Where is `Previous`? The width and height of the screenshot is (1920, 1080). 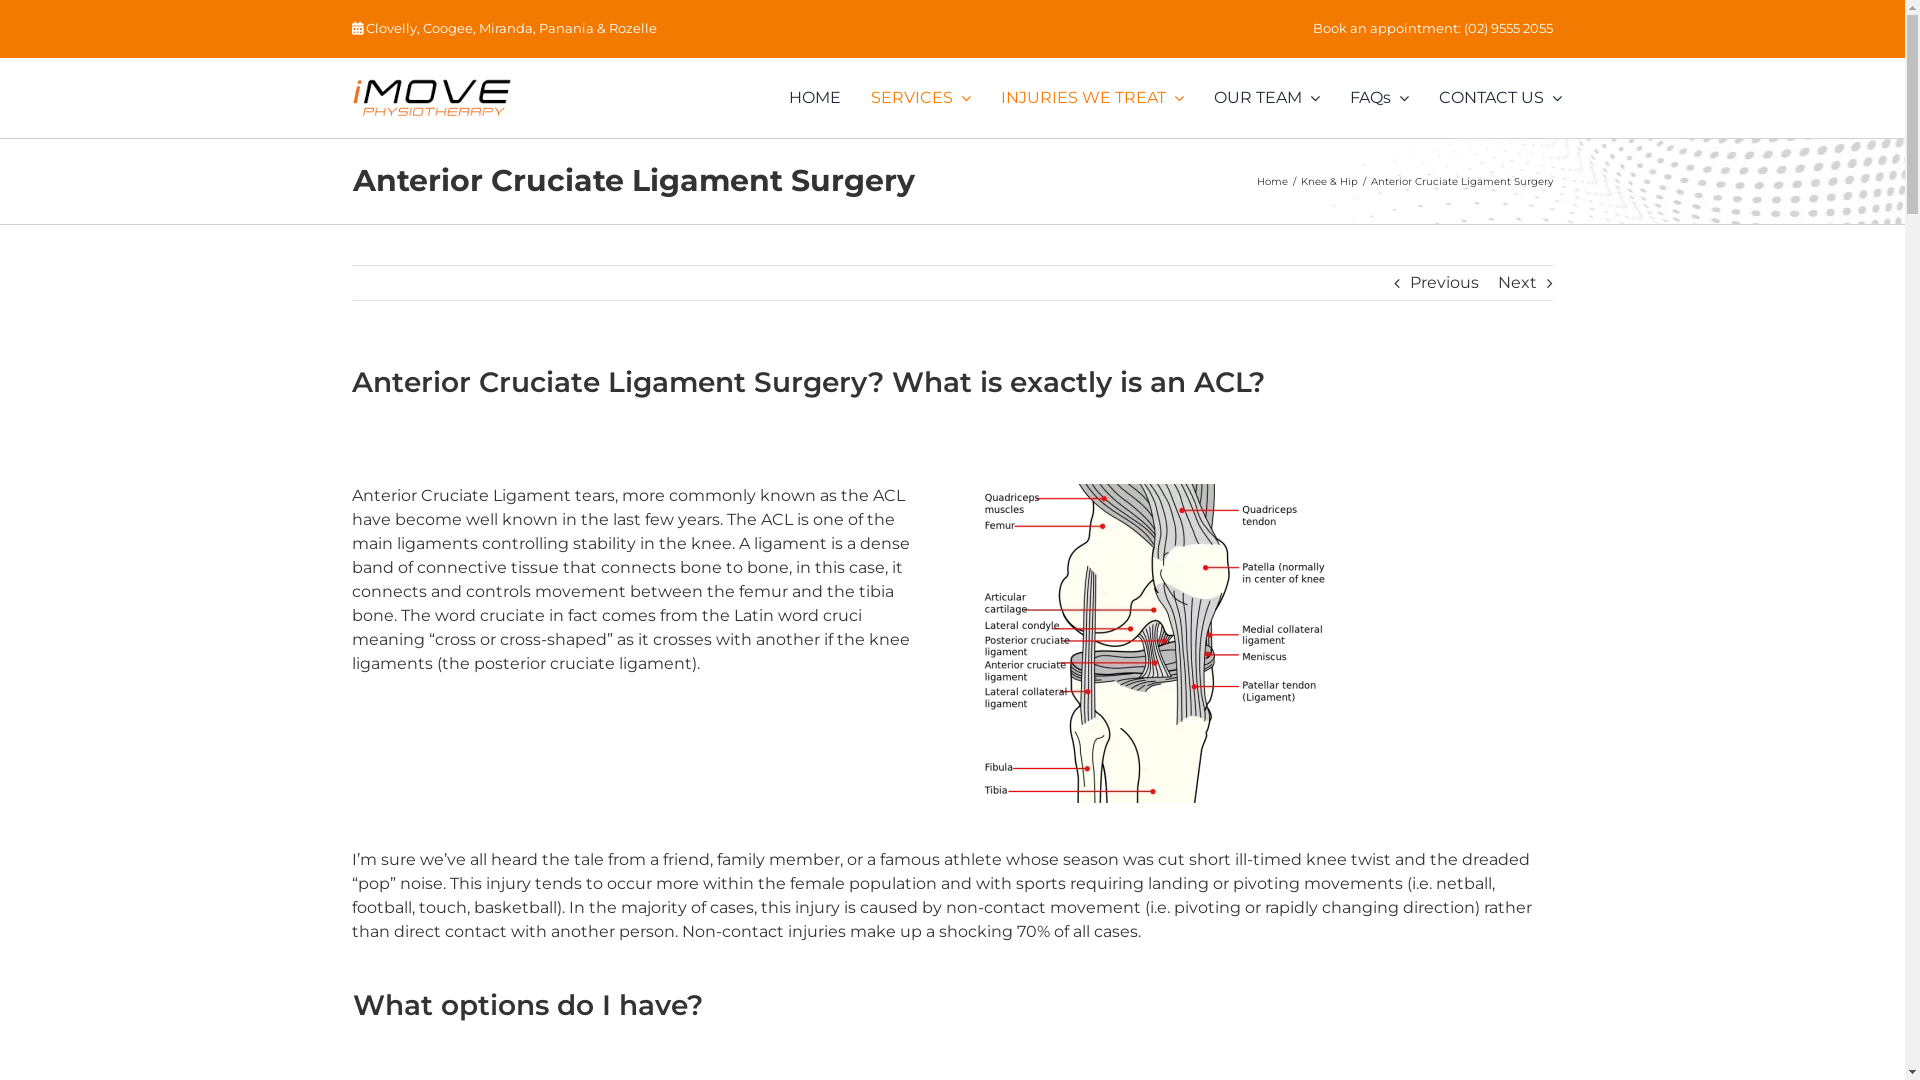 Previous is located at coordinates (1444, 283).